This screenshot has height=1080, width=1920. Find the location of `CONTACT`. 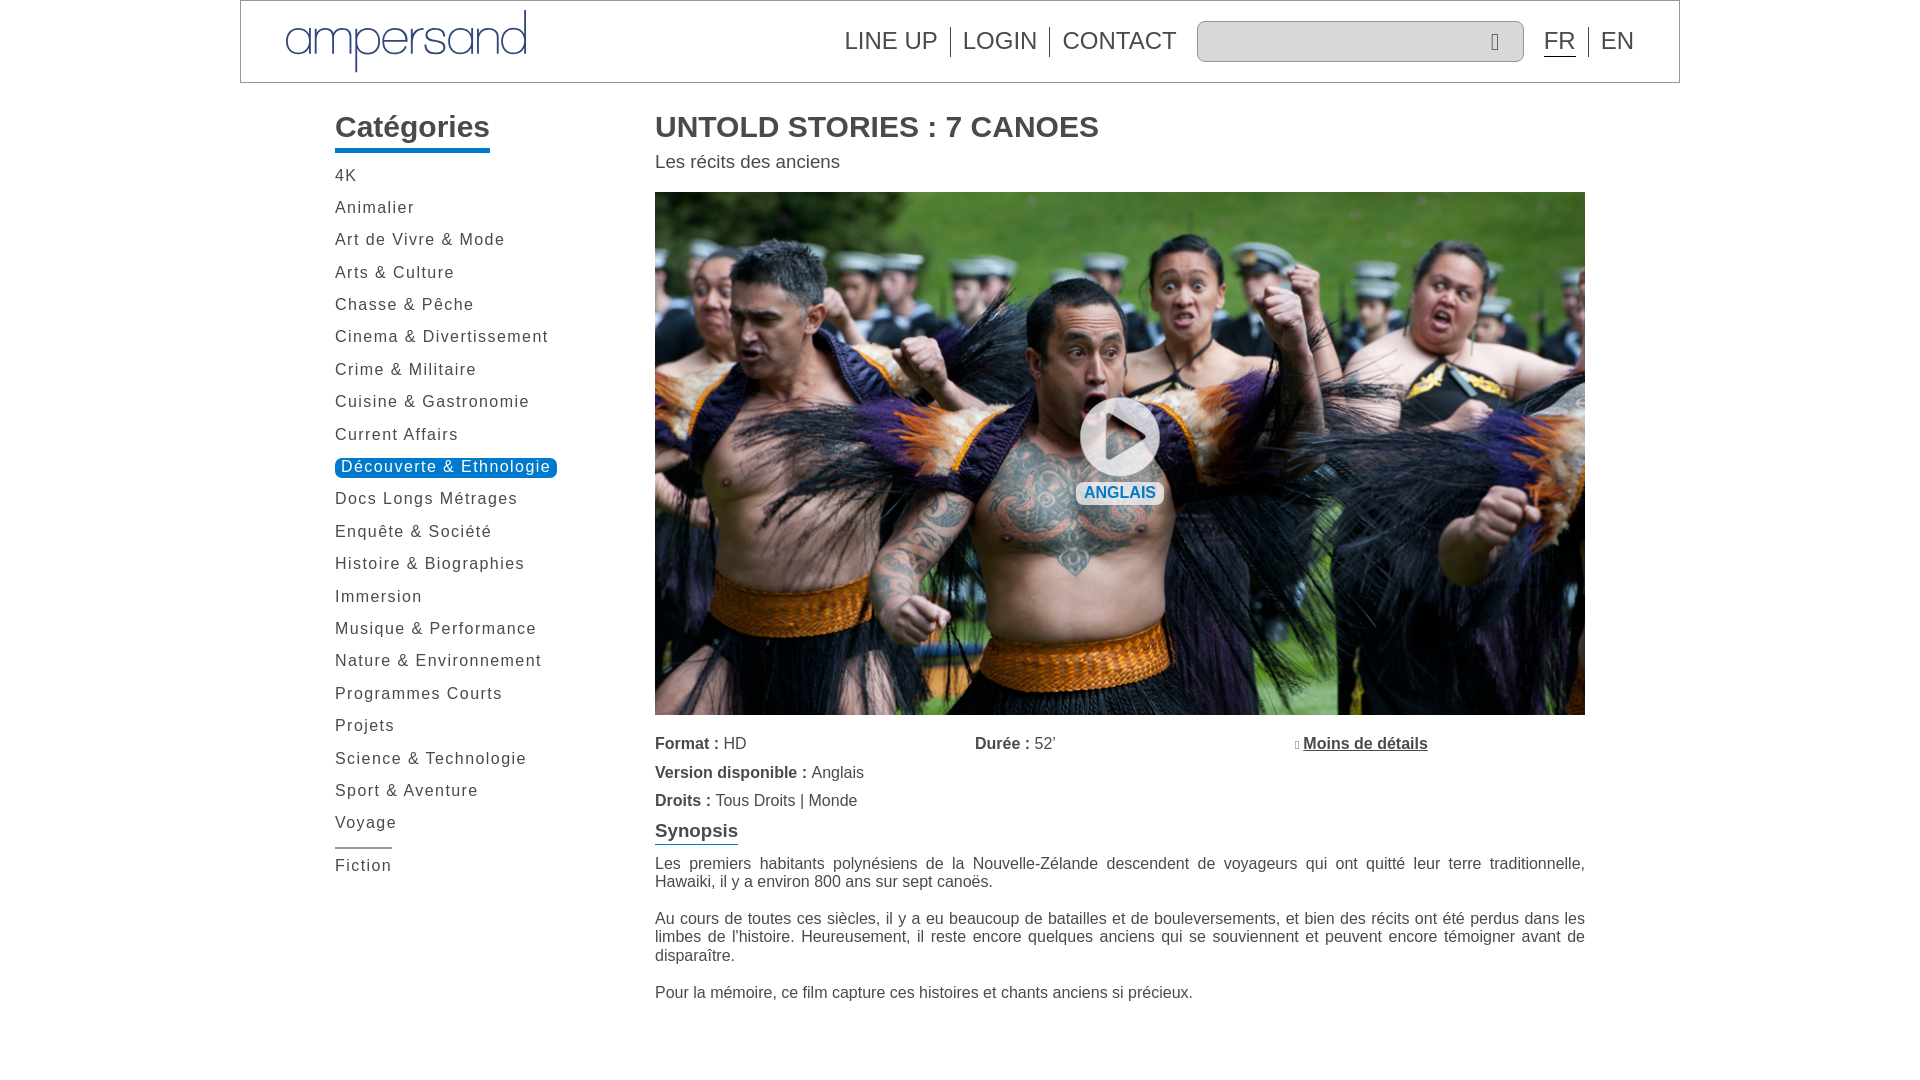

CONTACT is located at coordinates (1118, 40).